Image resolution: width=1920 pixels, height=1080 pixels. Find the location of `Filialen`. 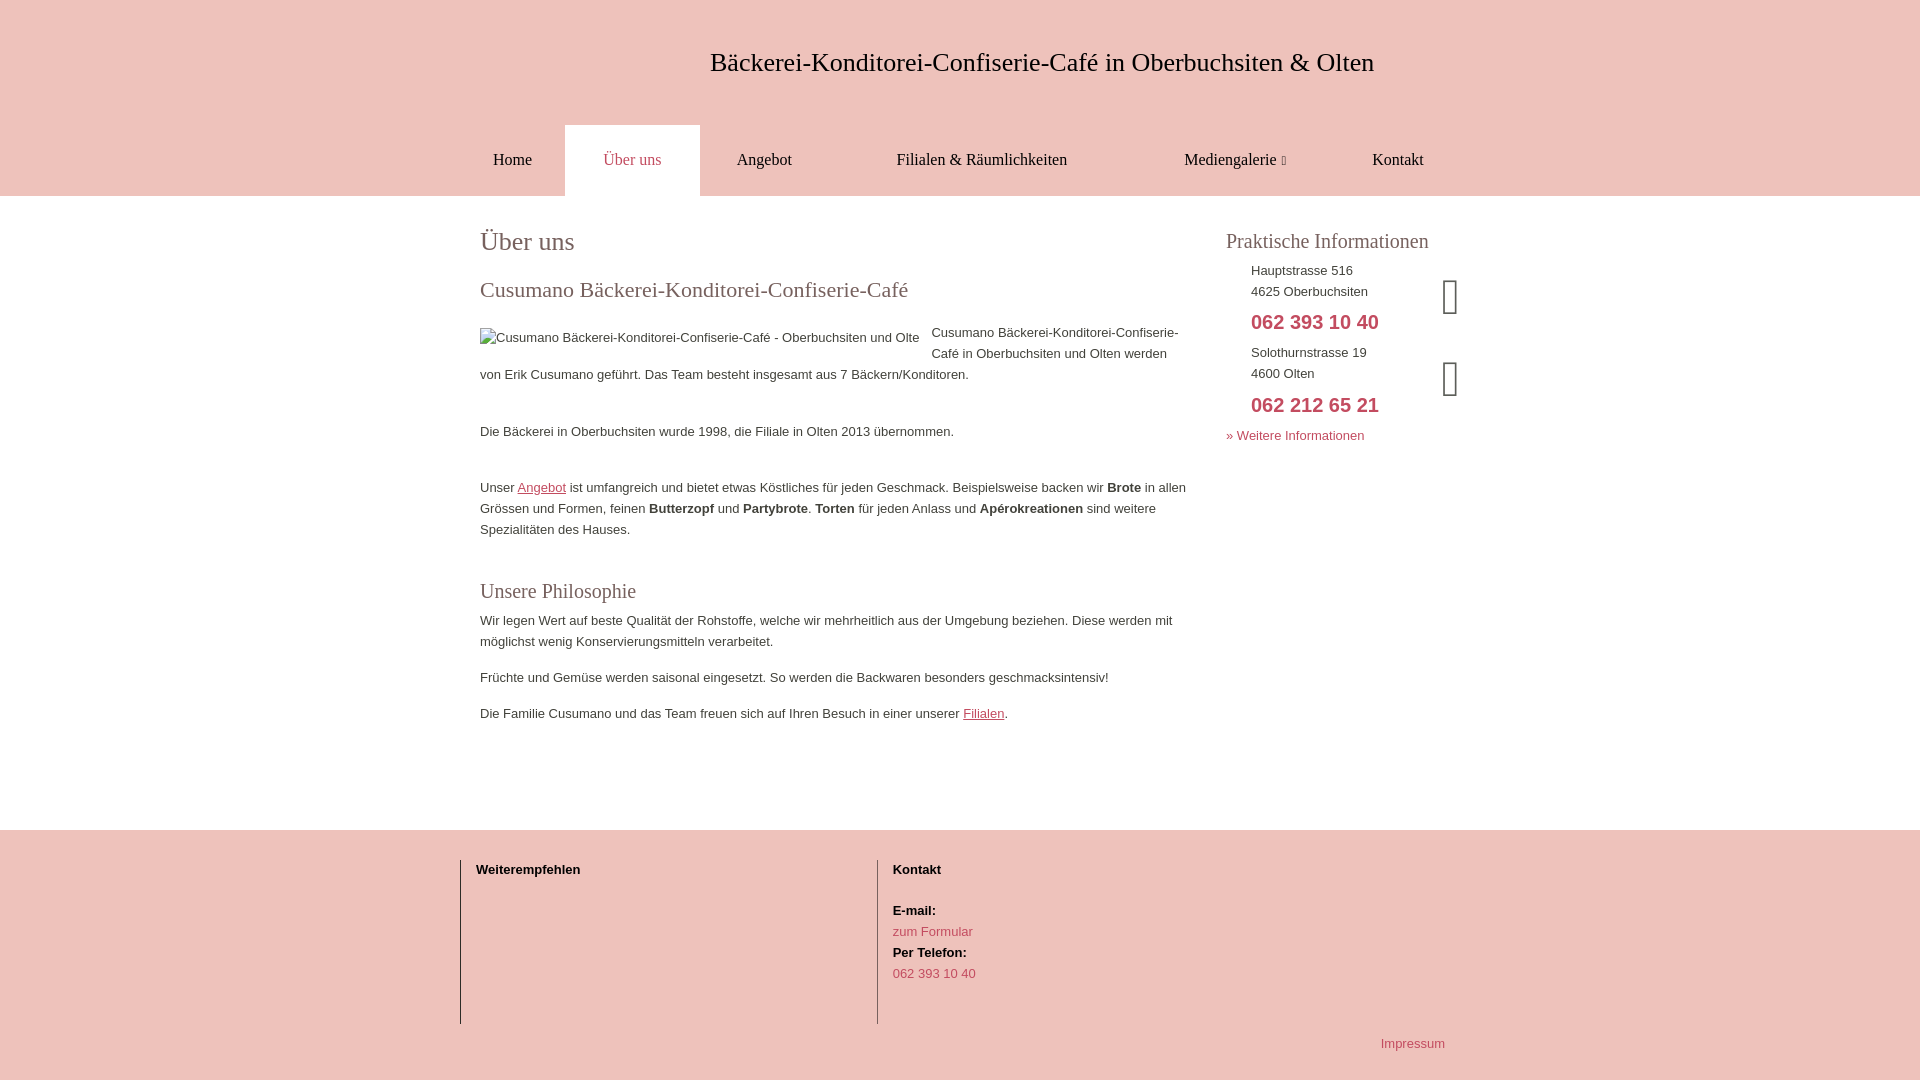

Filialen is located at coordinates (984, 714).